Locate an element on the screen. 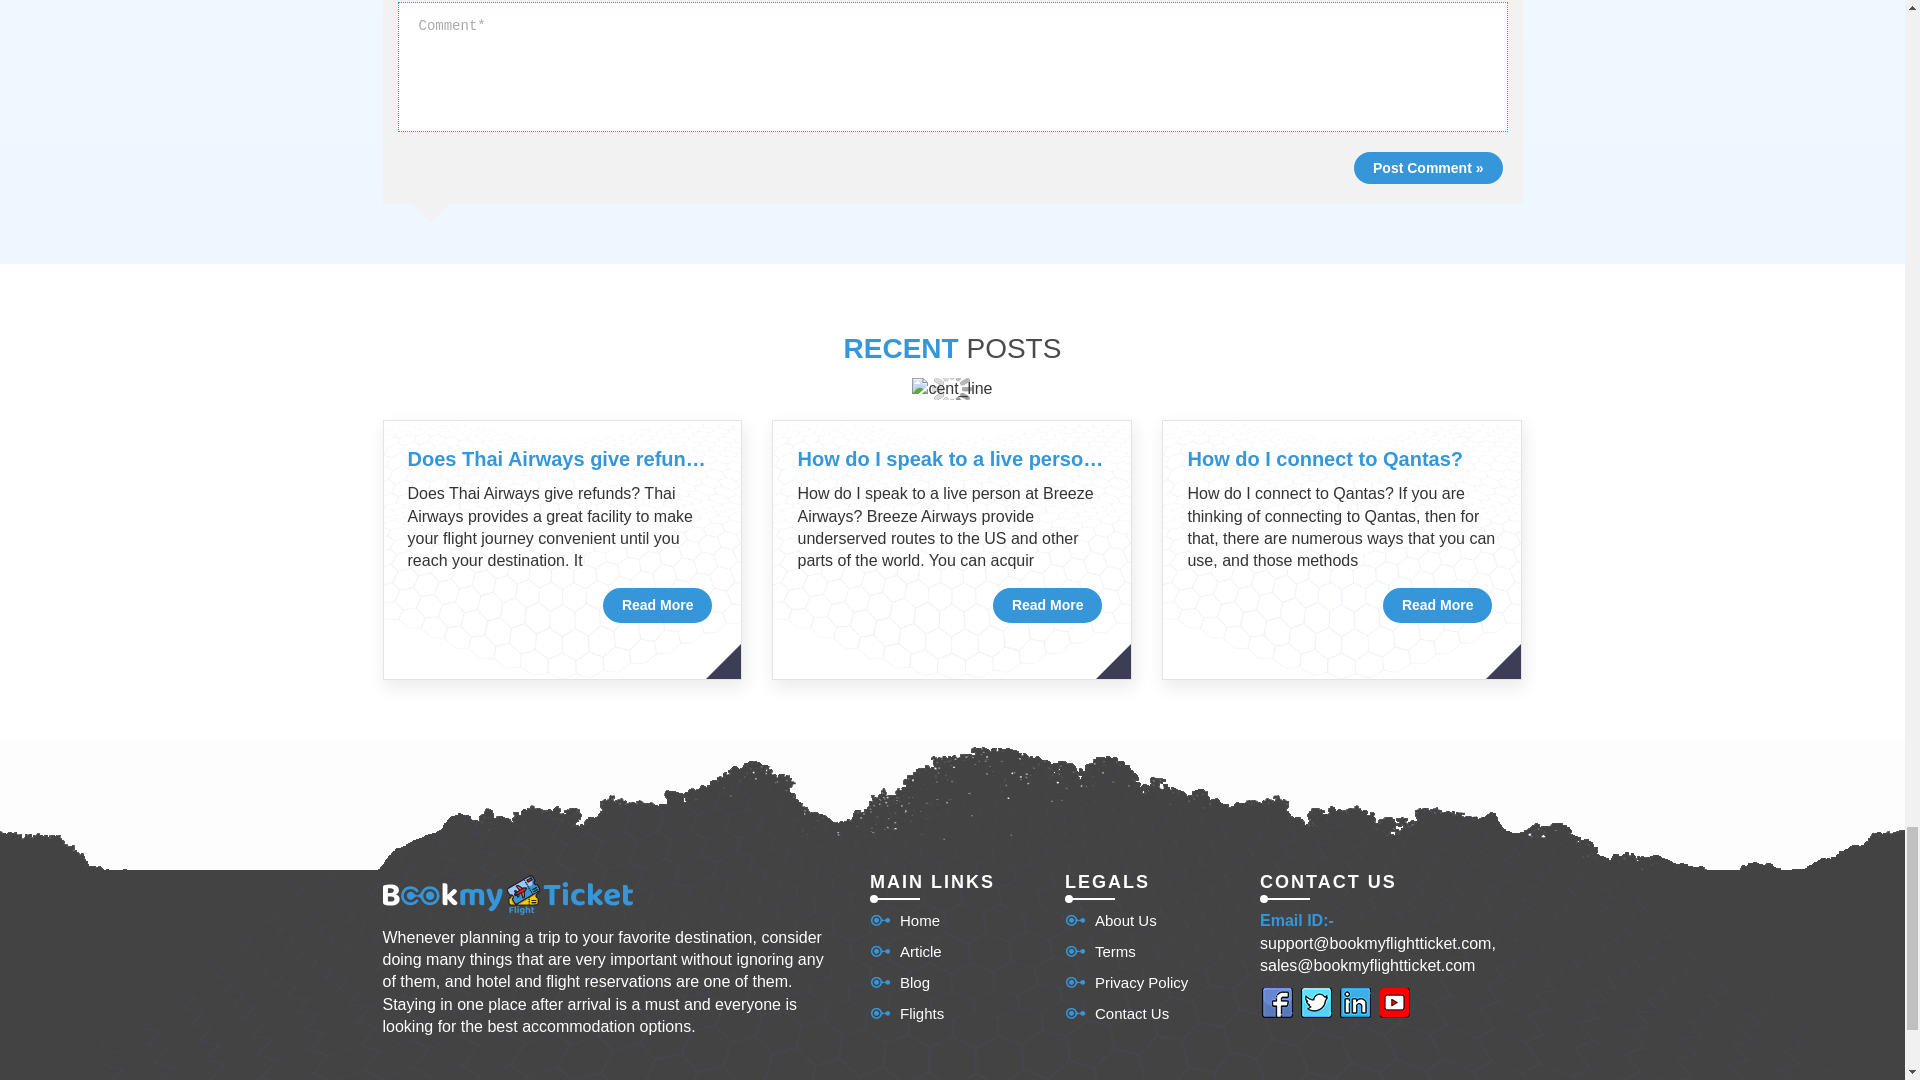 This screenshot has width=1920, height=1080. Read More is located at coordinates (1438, 606).